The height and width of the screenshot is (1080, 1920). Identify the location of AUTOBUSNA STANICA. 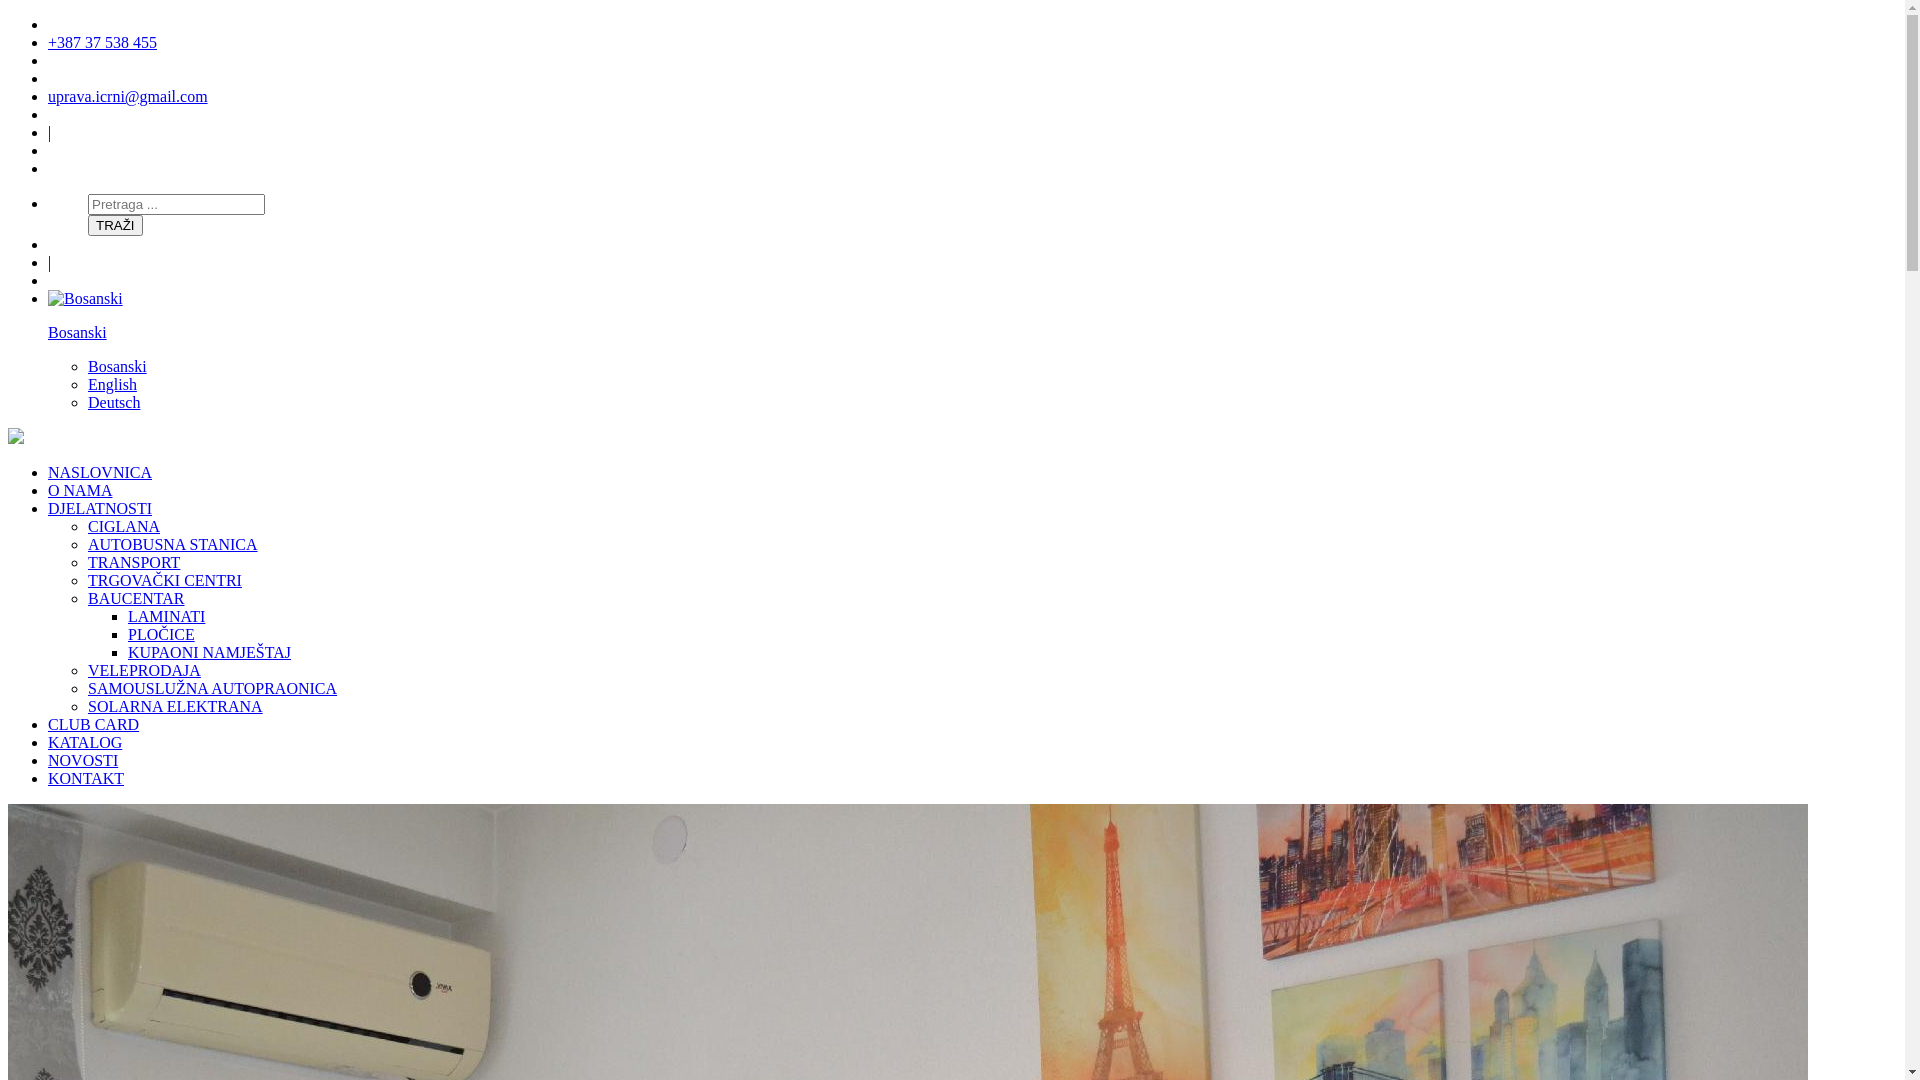
(173, 544).